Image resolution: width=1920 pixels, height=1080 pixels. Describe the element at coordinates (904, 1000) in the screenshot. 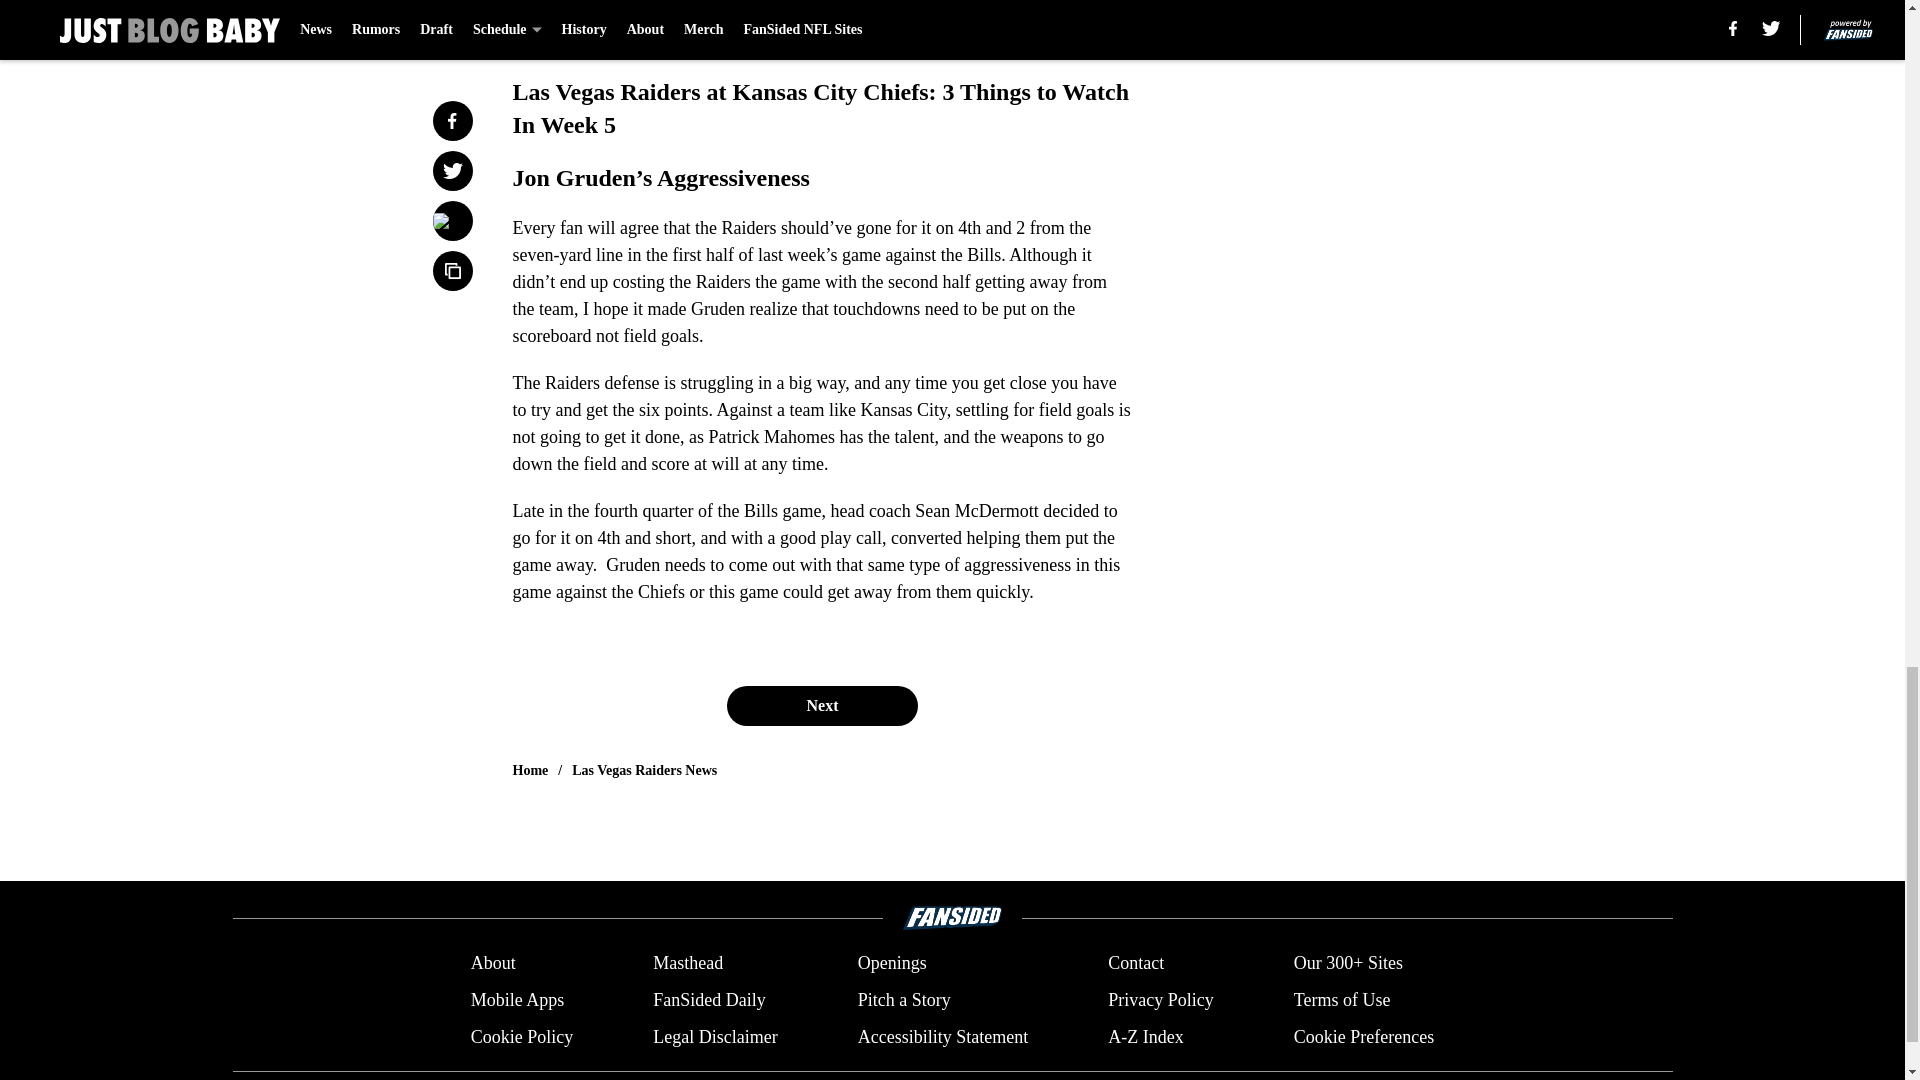

I see `Pitch a Story` at that location.